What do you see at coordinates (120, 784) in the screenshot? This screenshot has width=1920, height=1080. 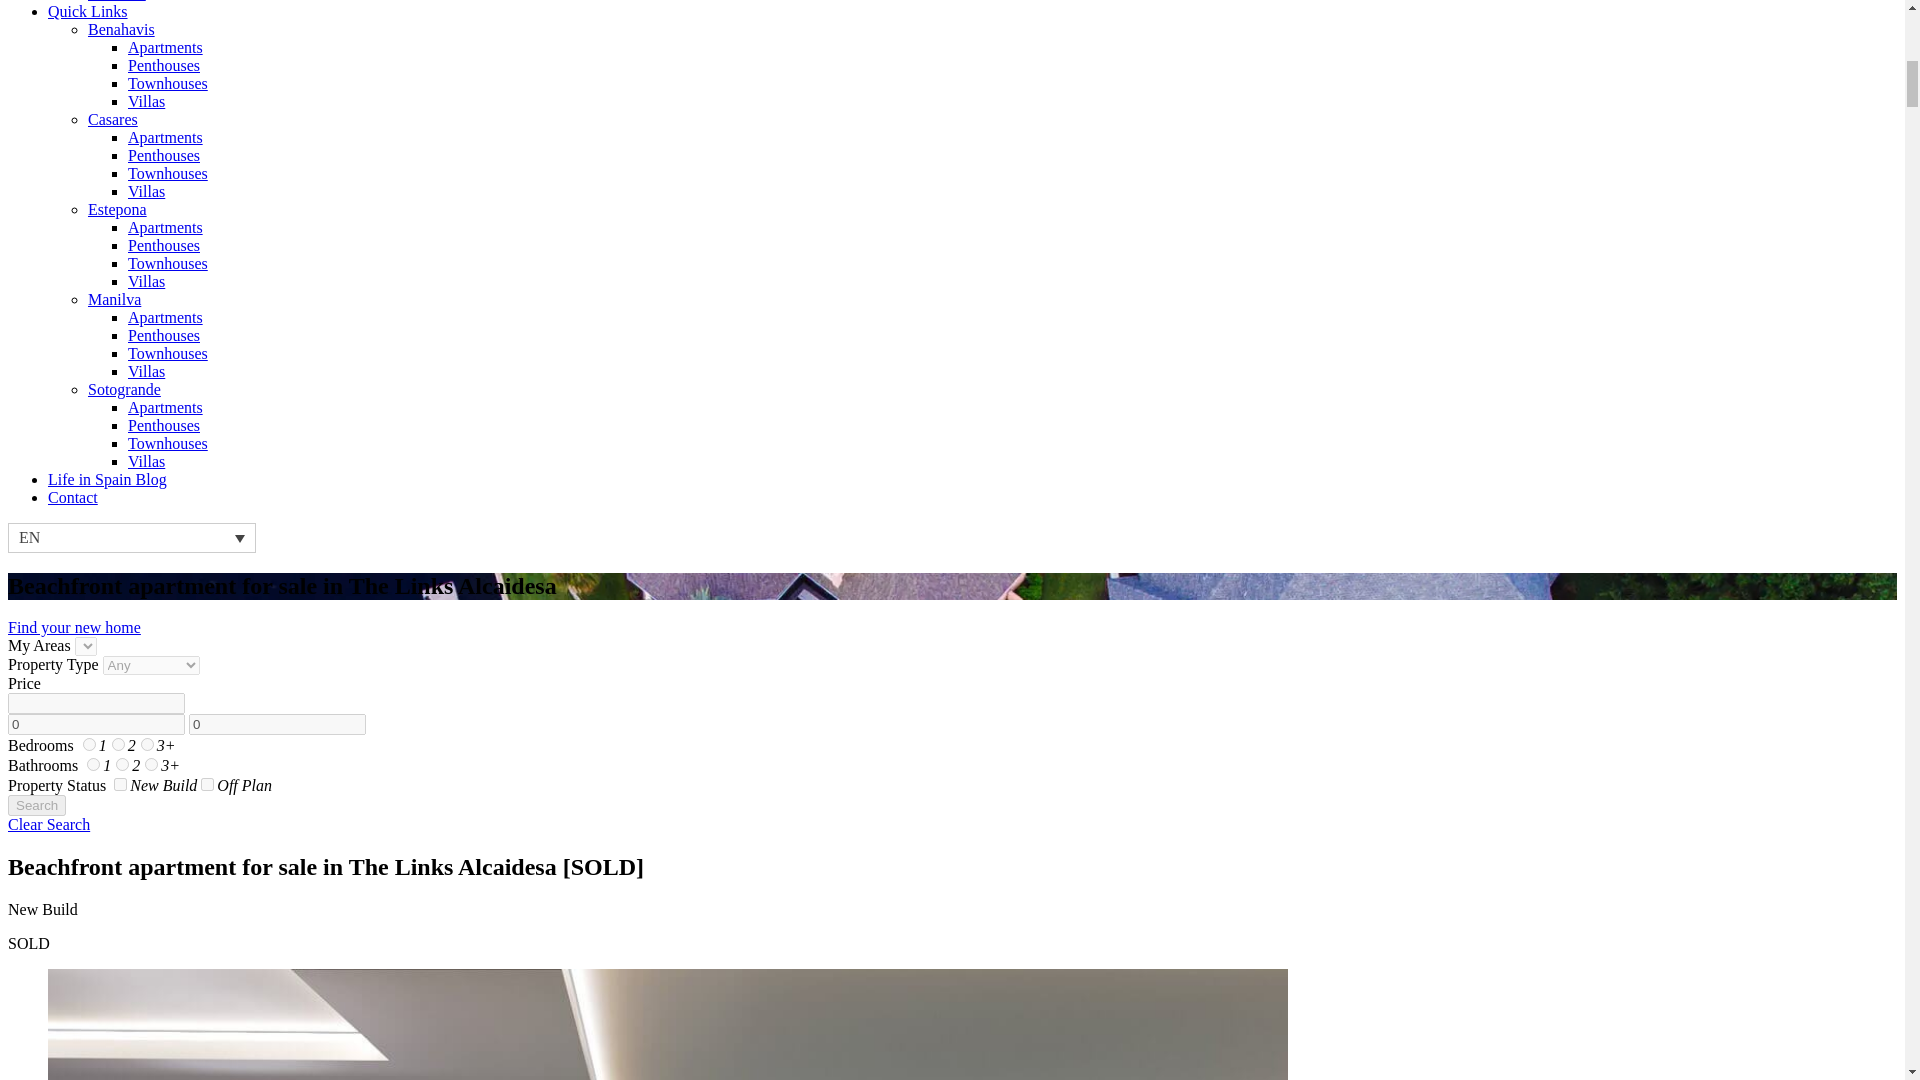 I see `new-build` at bounding box center [120, 784].